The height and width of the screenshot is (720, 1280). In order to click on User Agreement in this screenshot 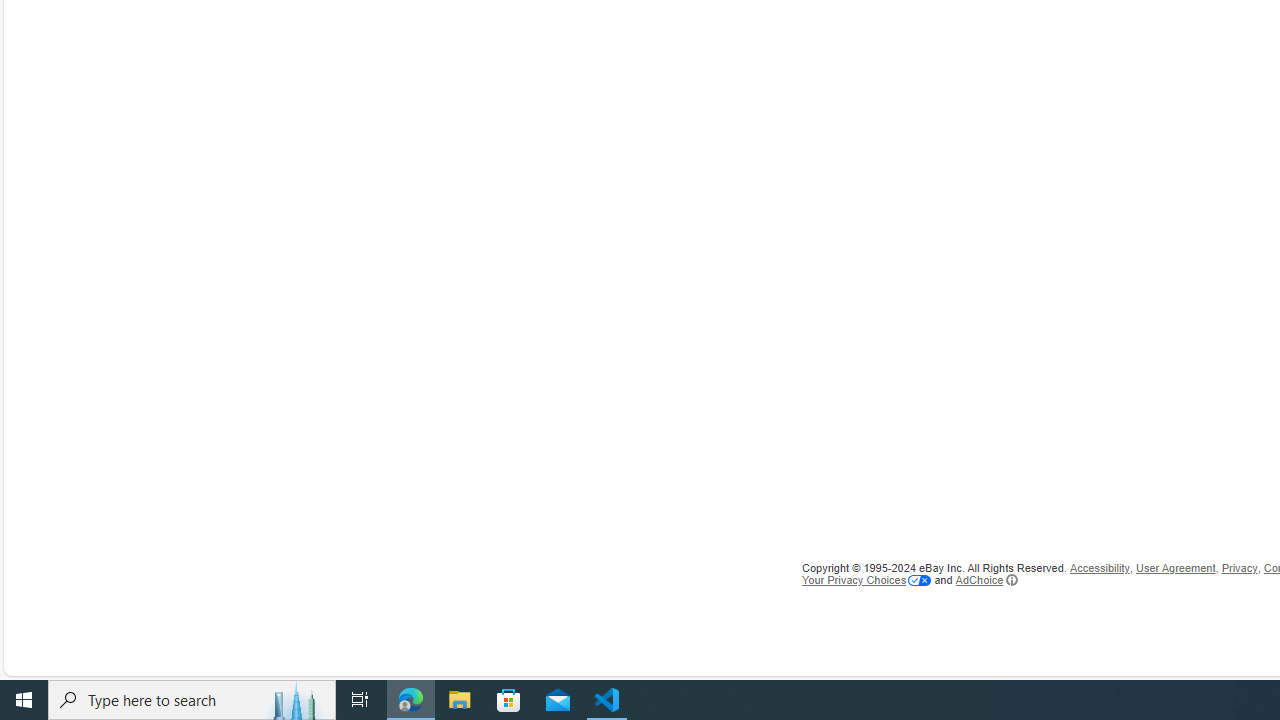, I will do `click(1176, 568)`.